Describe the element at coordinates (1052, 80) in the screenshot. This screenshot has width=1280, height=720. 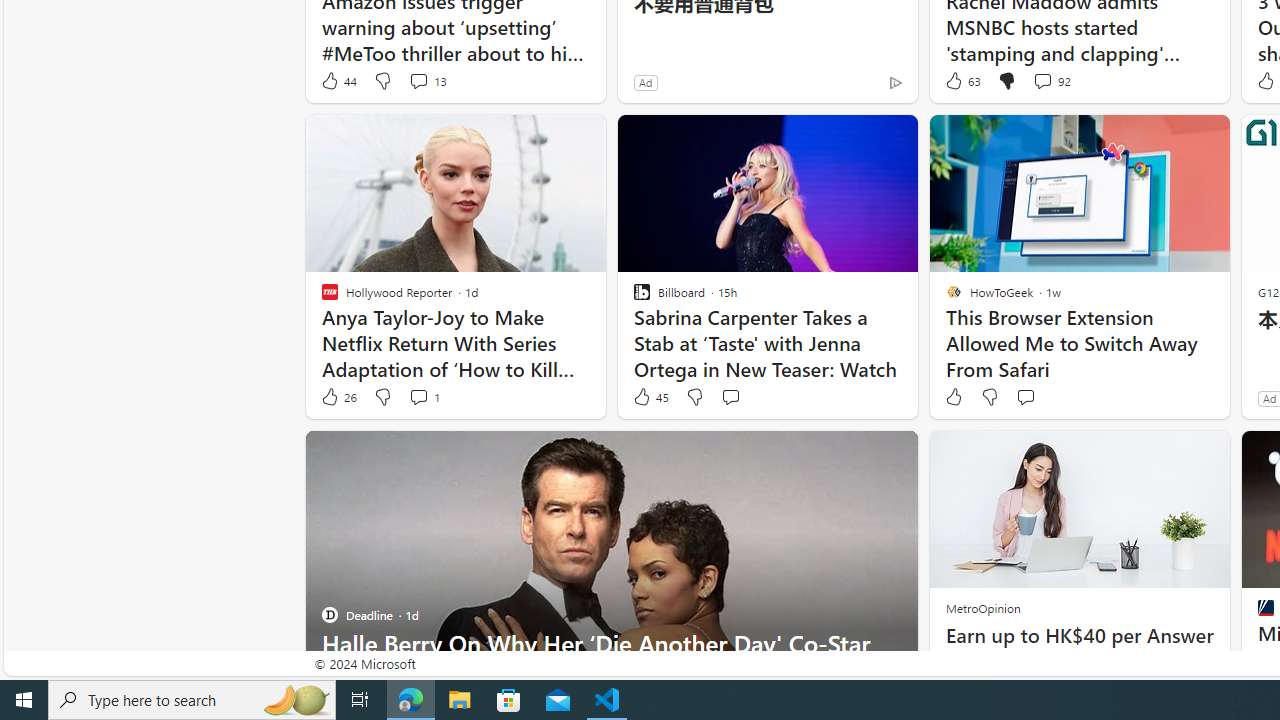
I see `View comments 92 Comment` at that location.